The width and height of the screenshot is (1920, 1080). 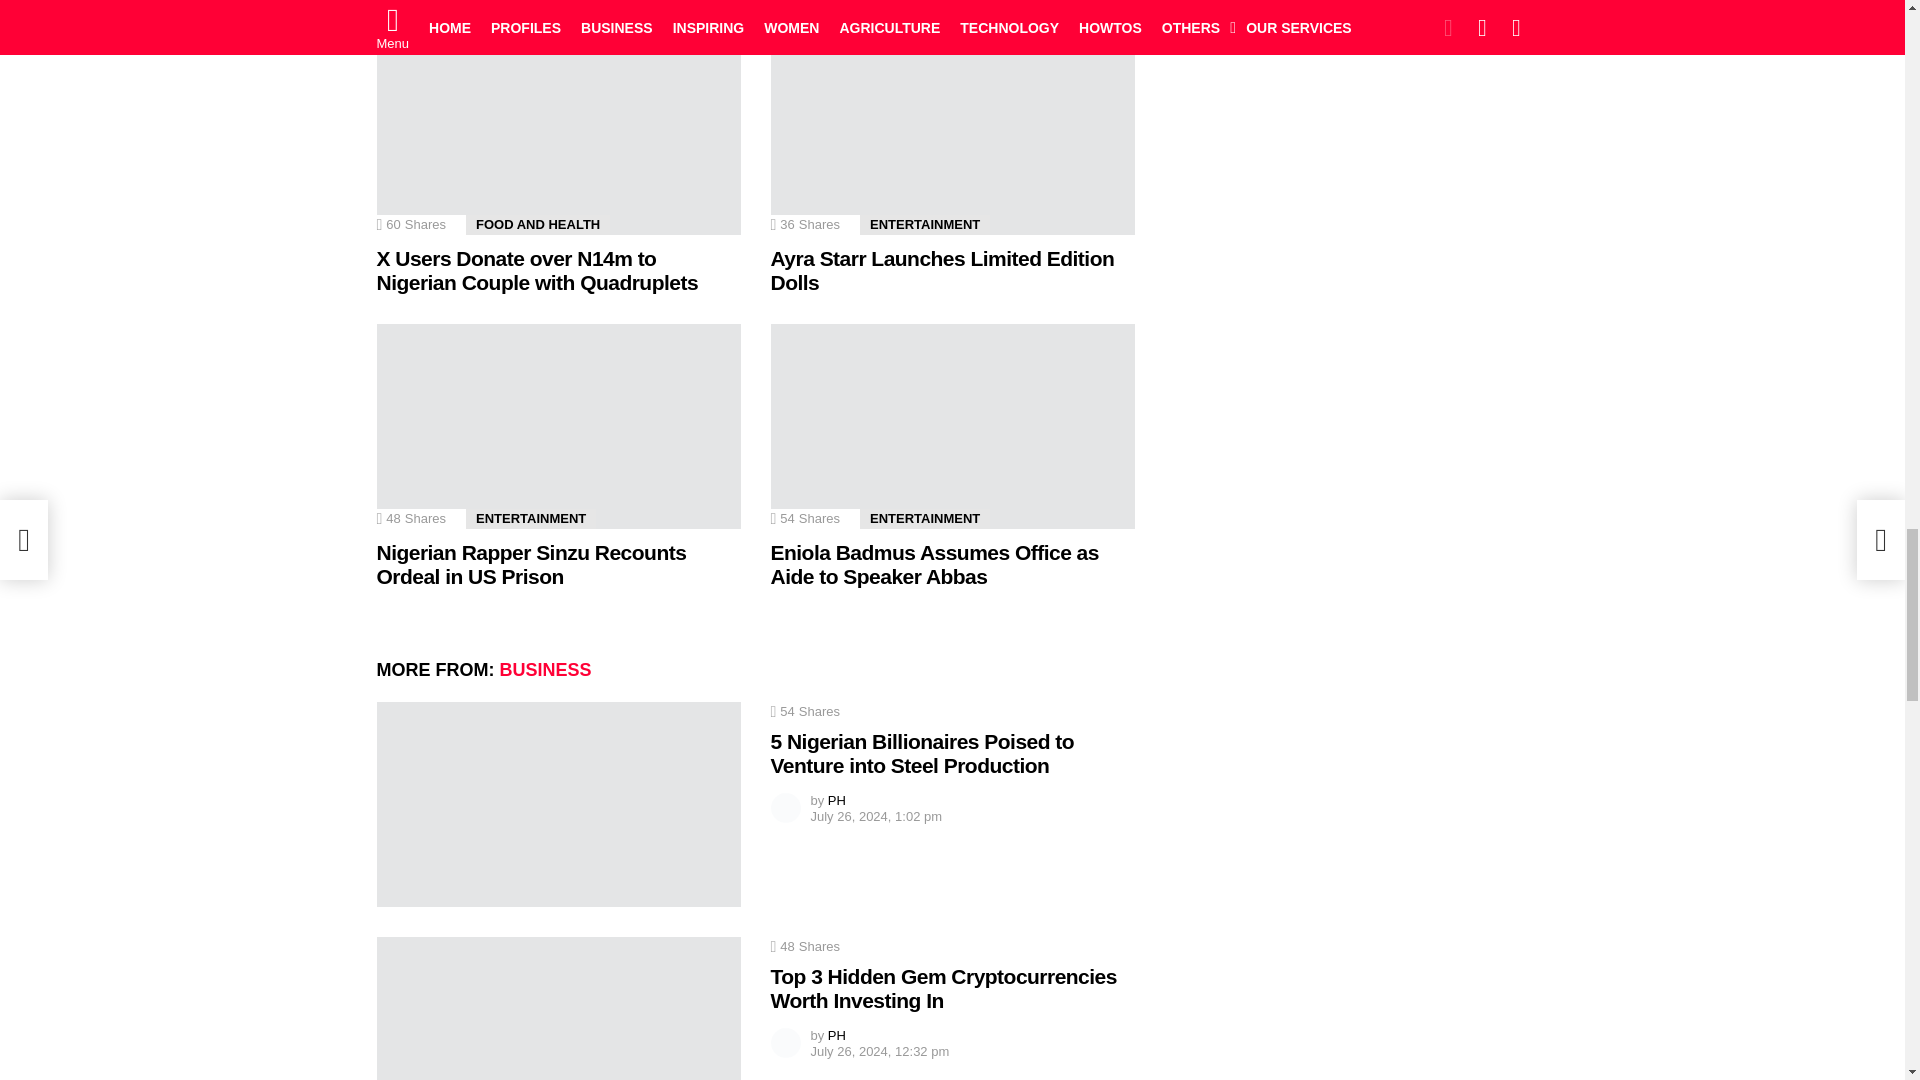 What do you see at coordinates (952, 132) in the screenshot?
I see `Ayra Starr Launches Limited Edition Dolls` at bounding box center [952, 132].